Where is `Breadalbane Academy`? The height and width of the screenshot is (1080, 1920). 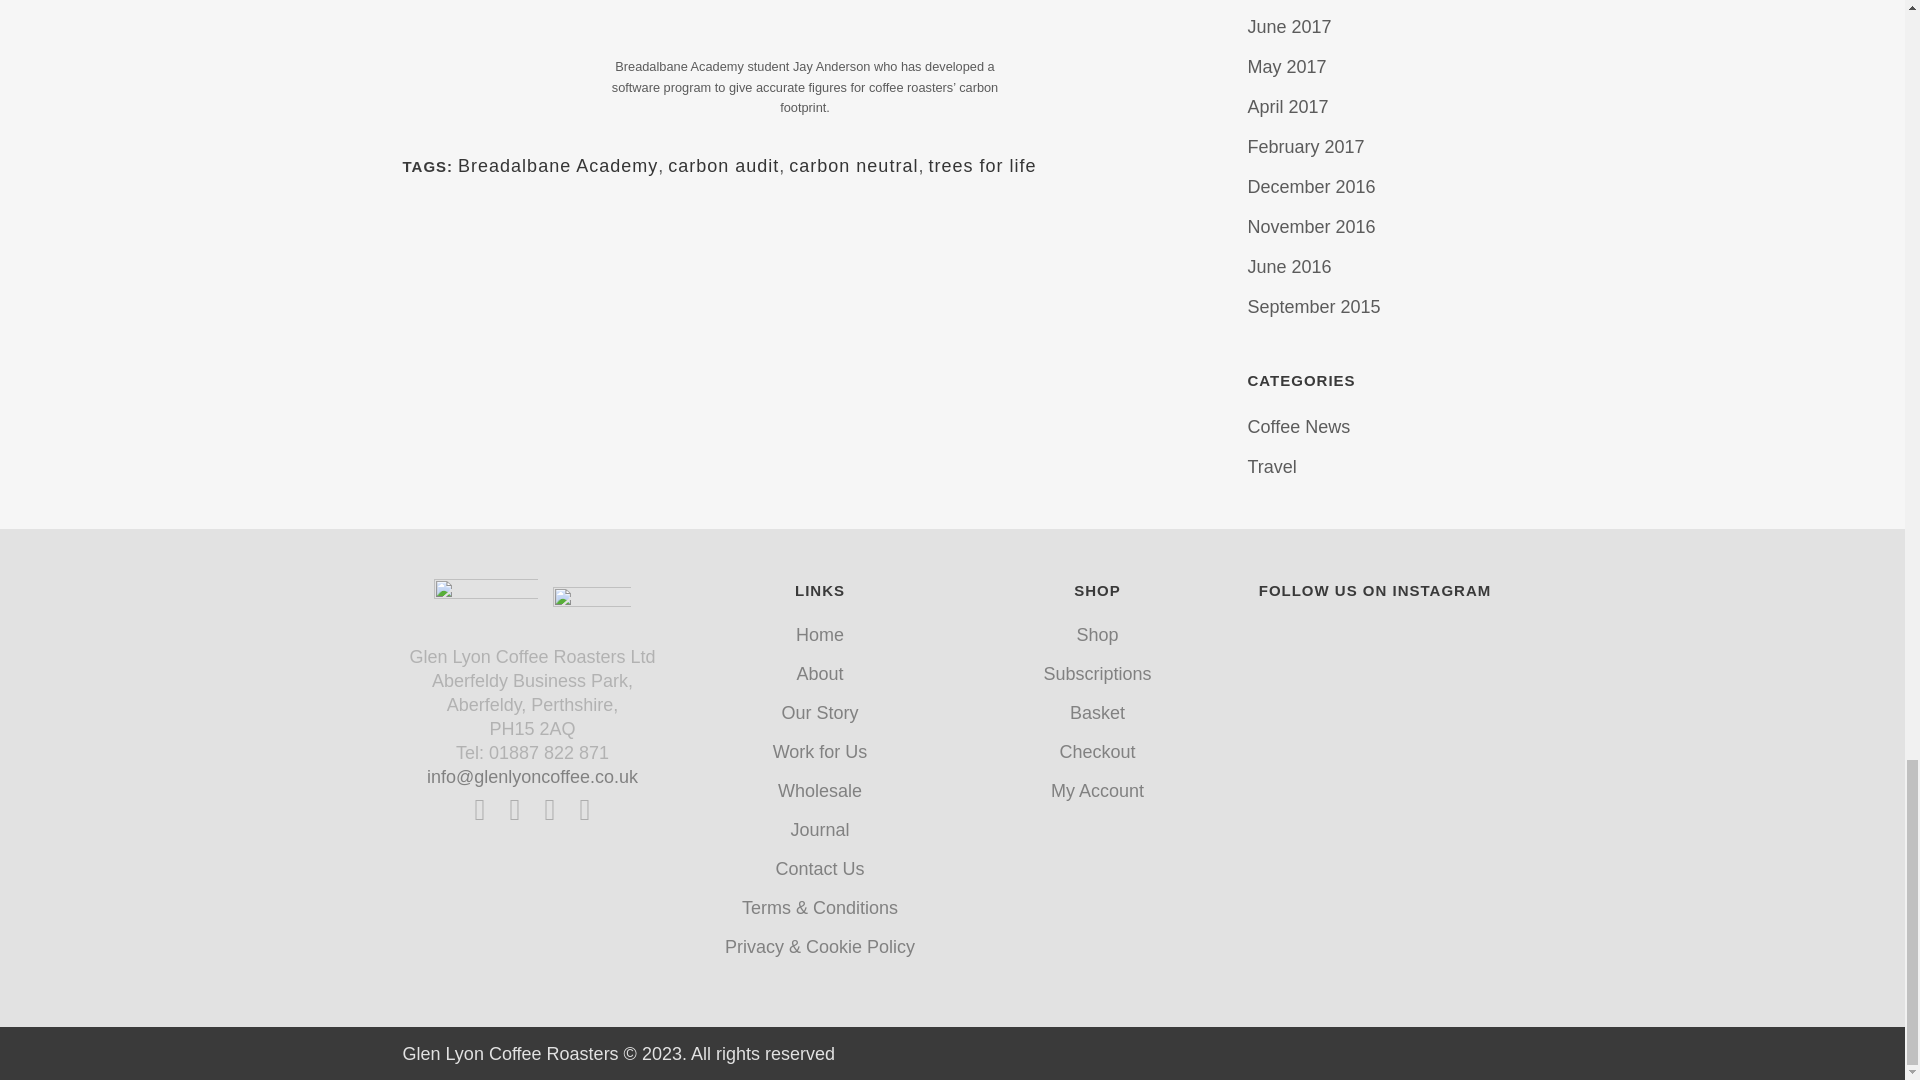 Breadalbane Academy is located at coordinates (558, 166).